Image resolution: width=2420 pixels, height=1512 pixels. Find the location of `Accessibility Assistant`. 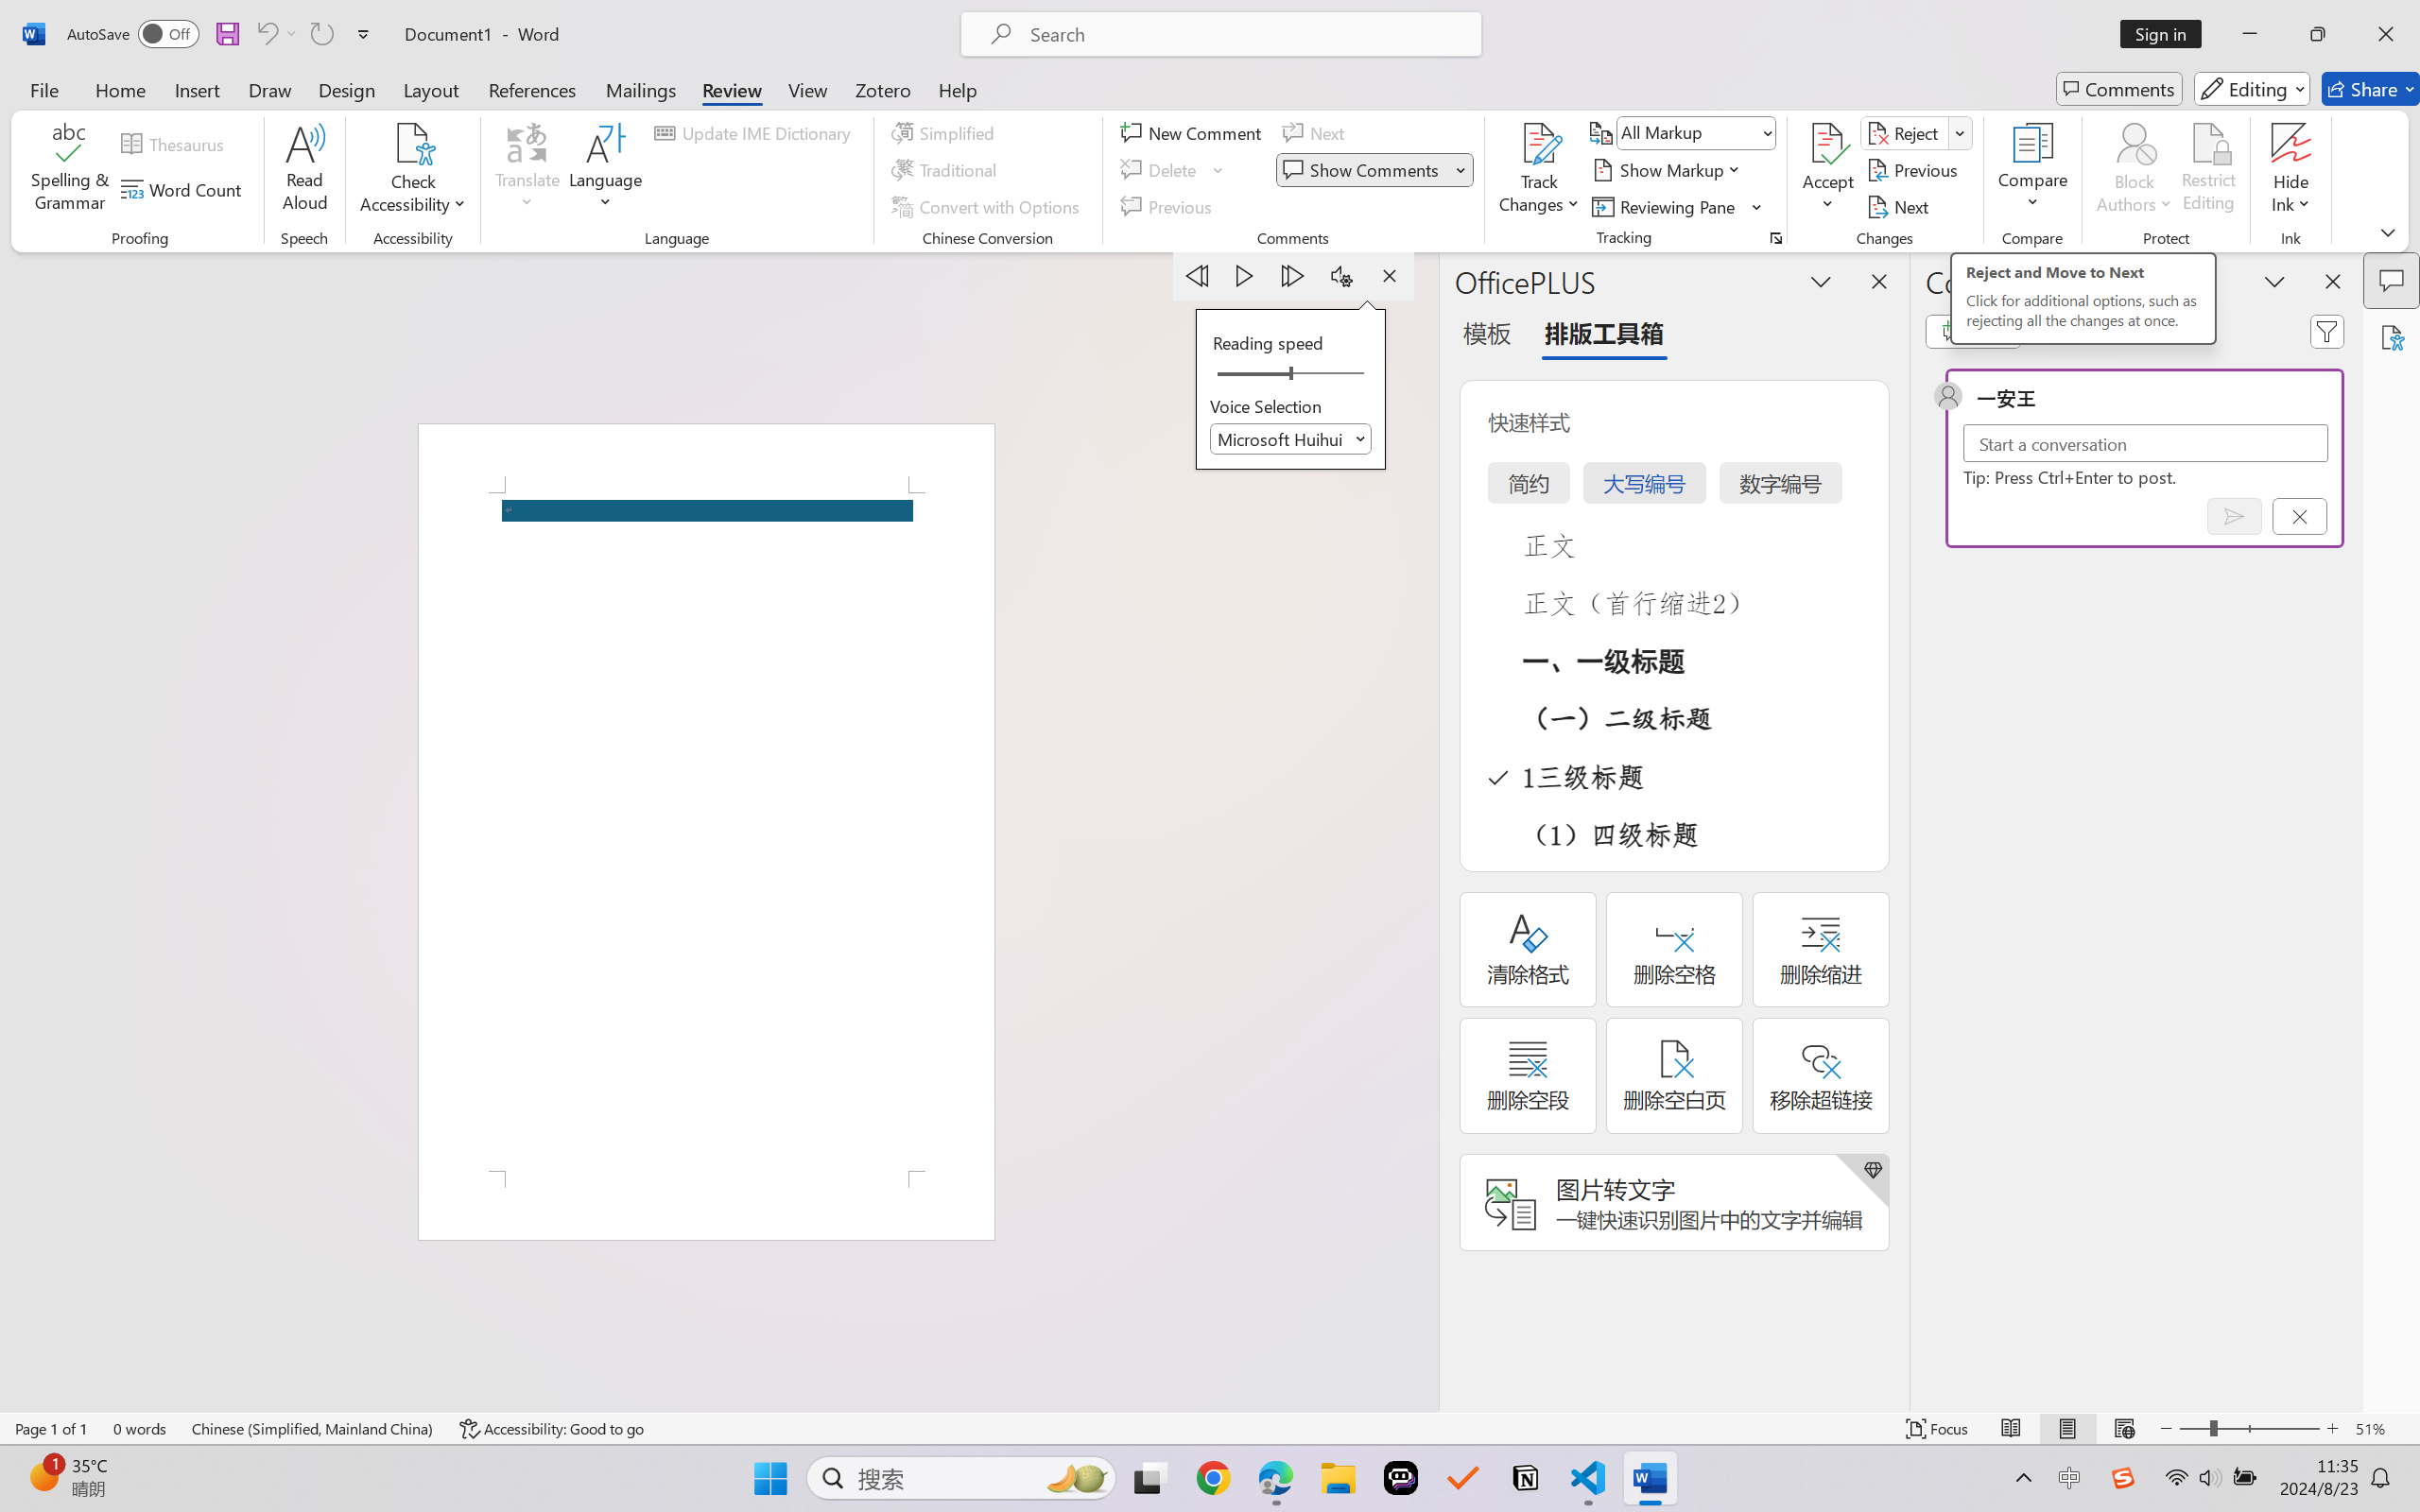

Accessibility Assistant is located at coordinates (2392, 336).